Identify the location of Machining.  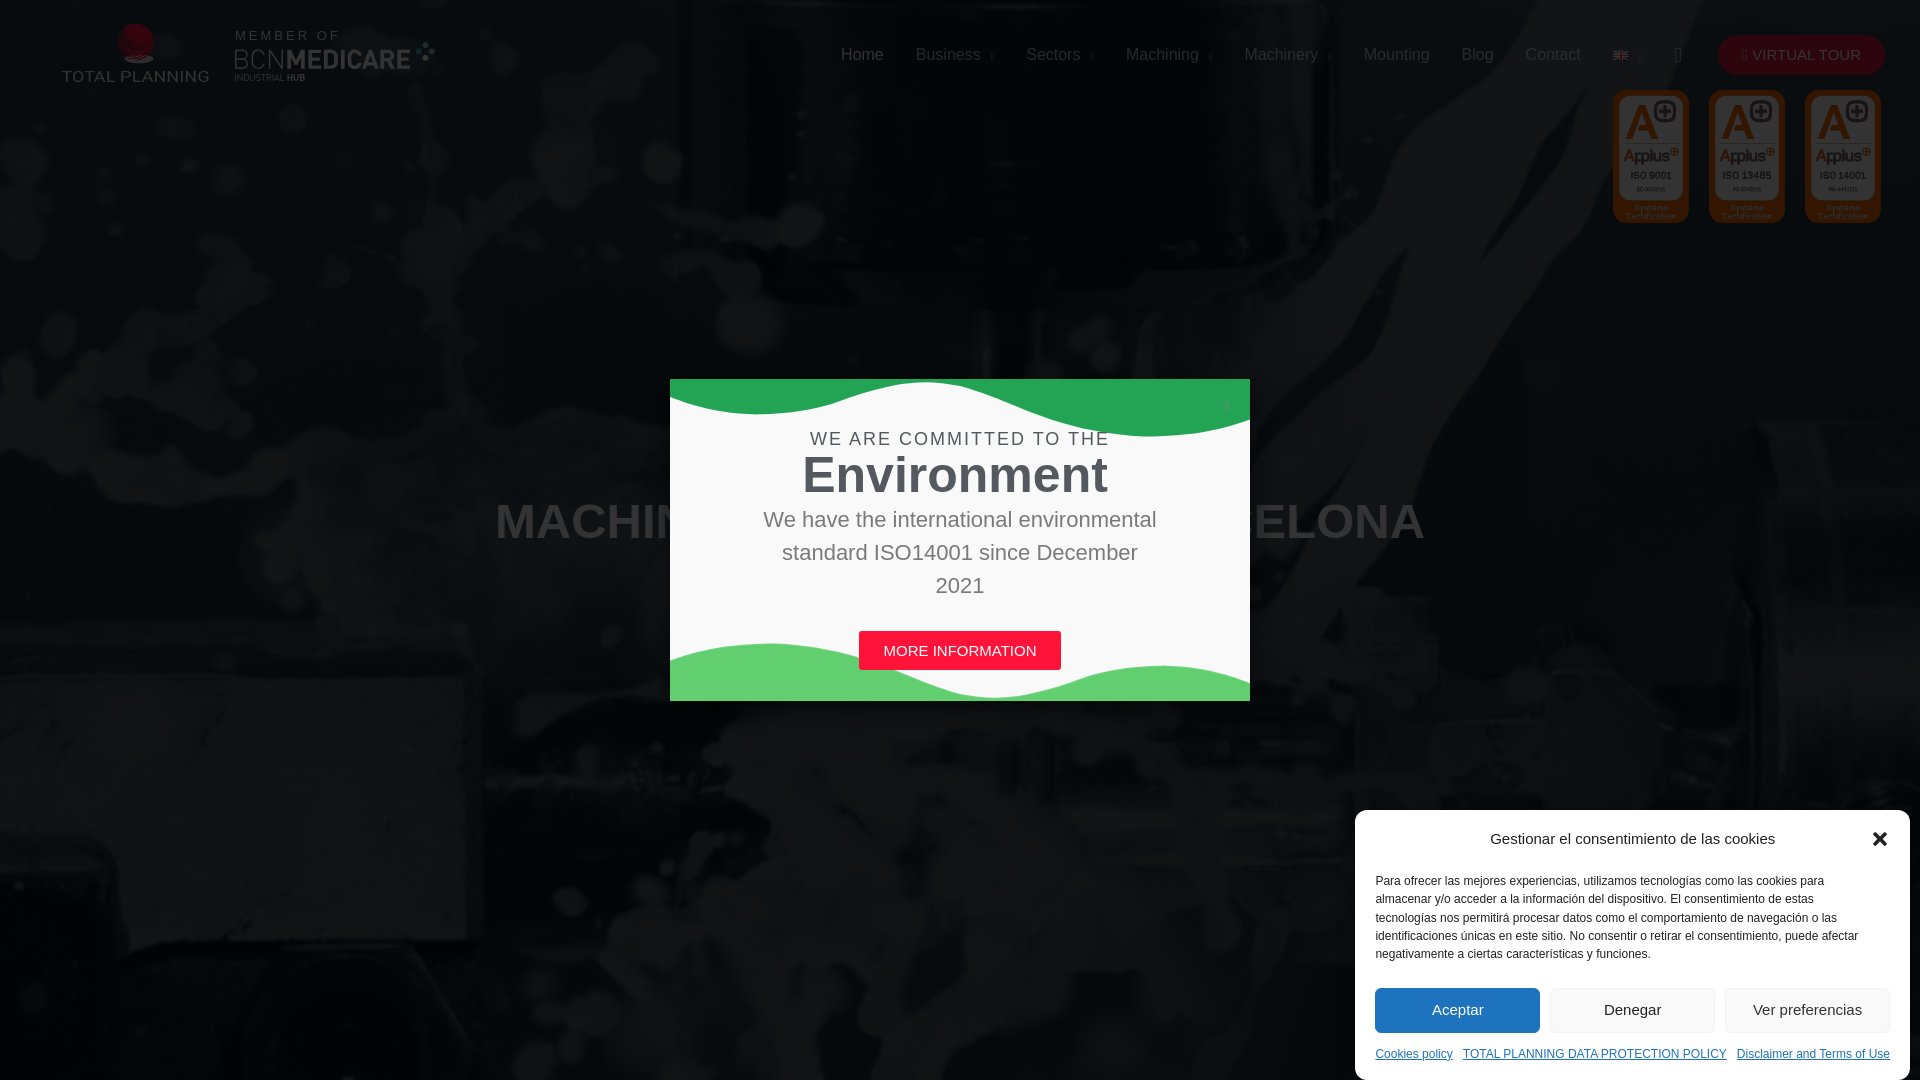
(1168, 54).